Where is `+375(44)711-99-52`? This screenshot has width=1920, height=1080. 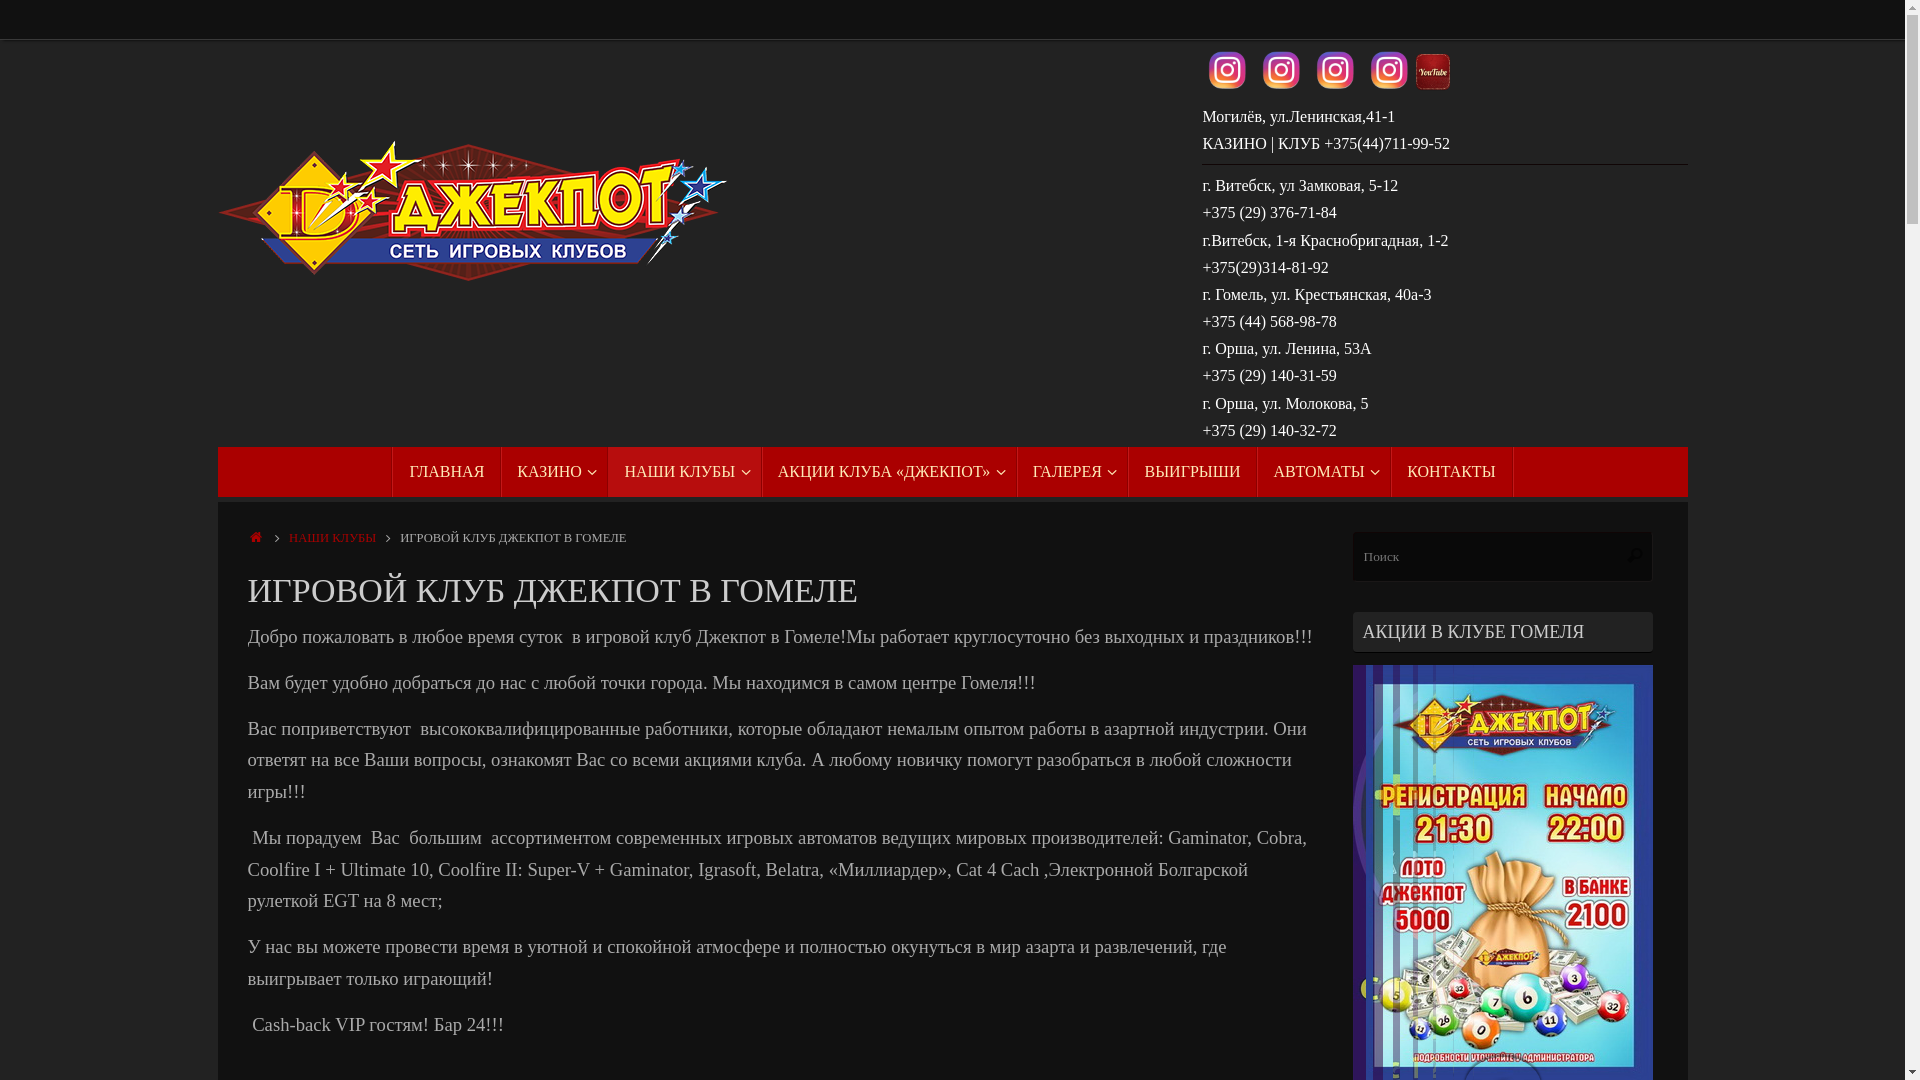
+375(44)711-99-52 is located at coordinates (1385, 144).